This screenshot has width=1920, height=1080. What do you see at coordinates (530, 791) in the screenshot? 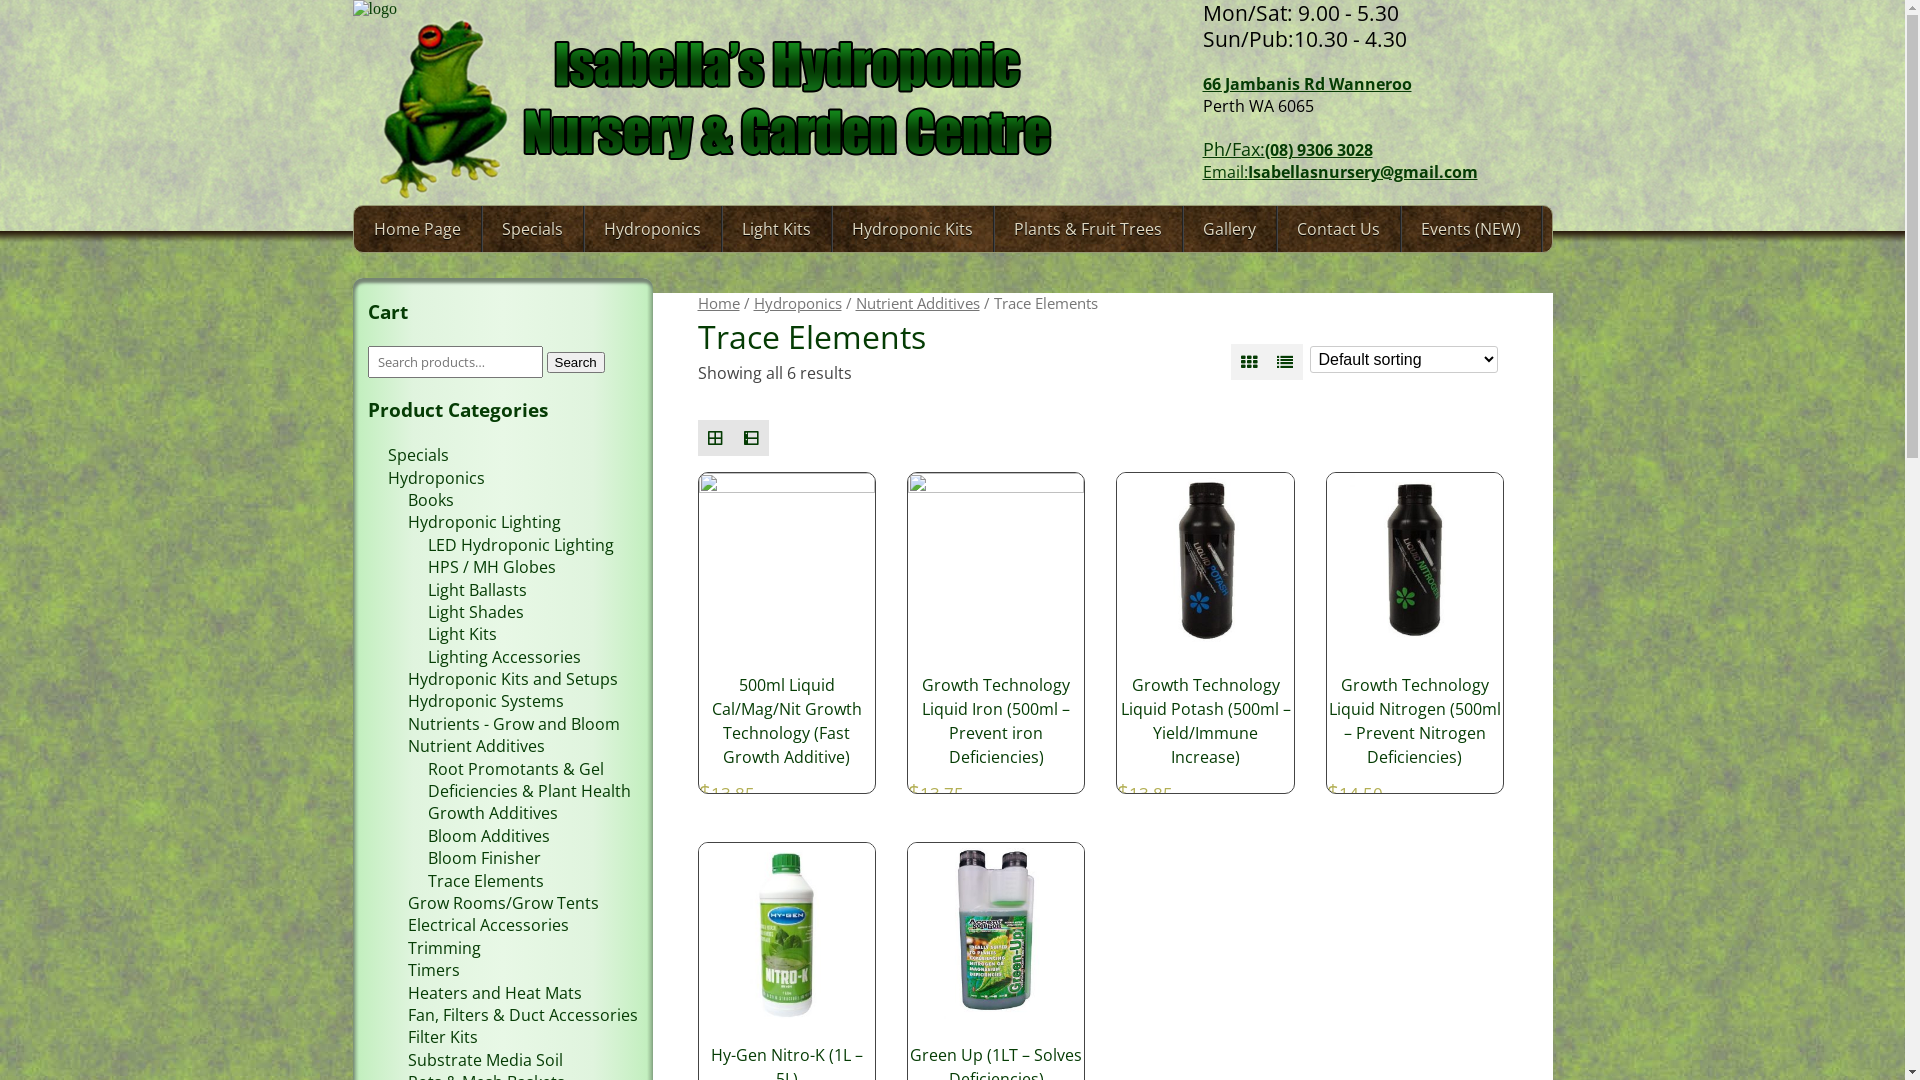
I see `Deficiencies & Plant Health` at bounding box center [530, 791].